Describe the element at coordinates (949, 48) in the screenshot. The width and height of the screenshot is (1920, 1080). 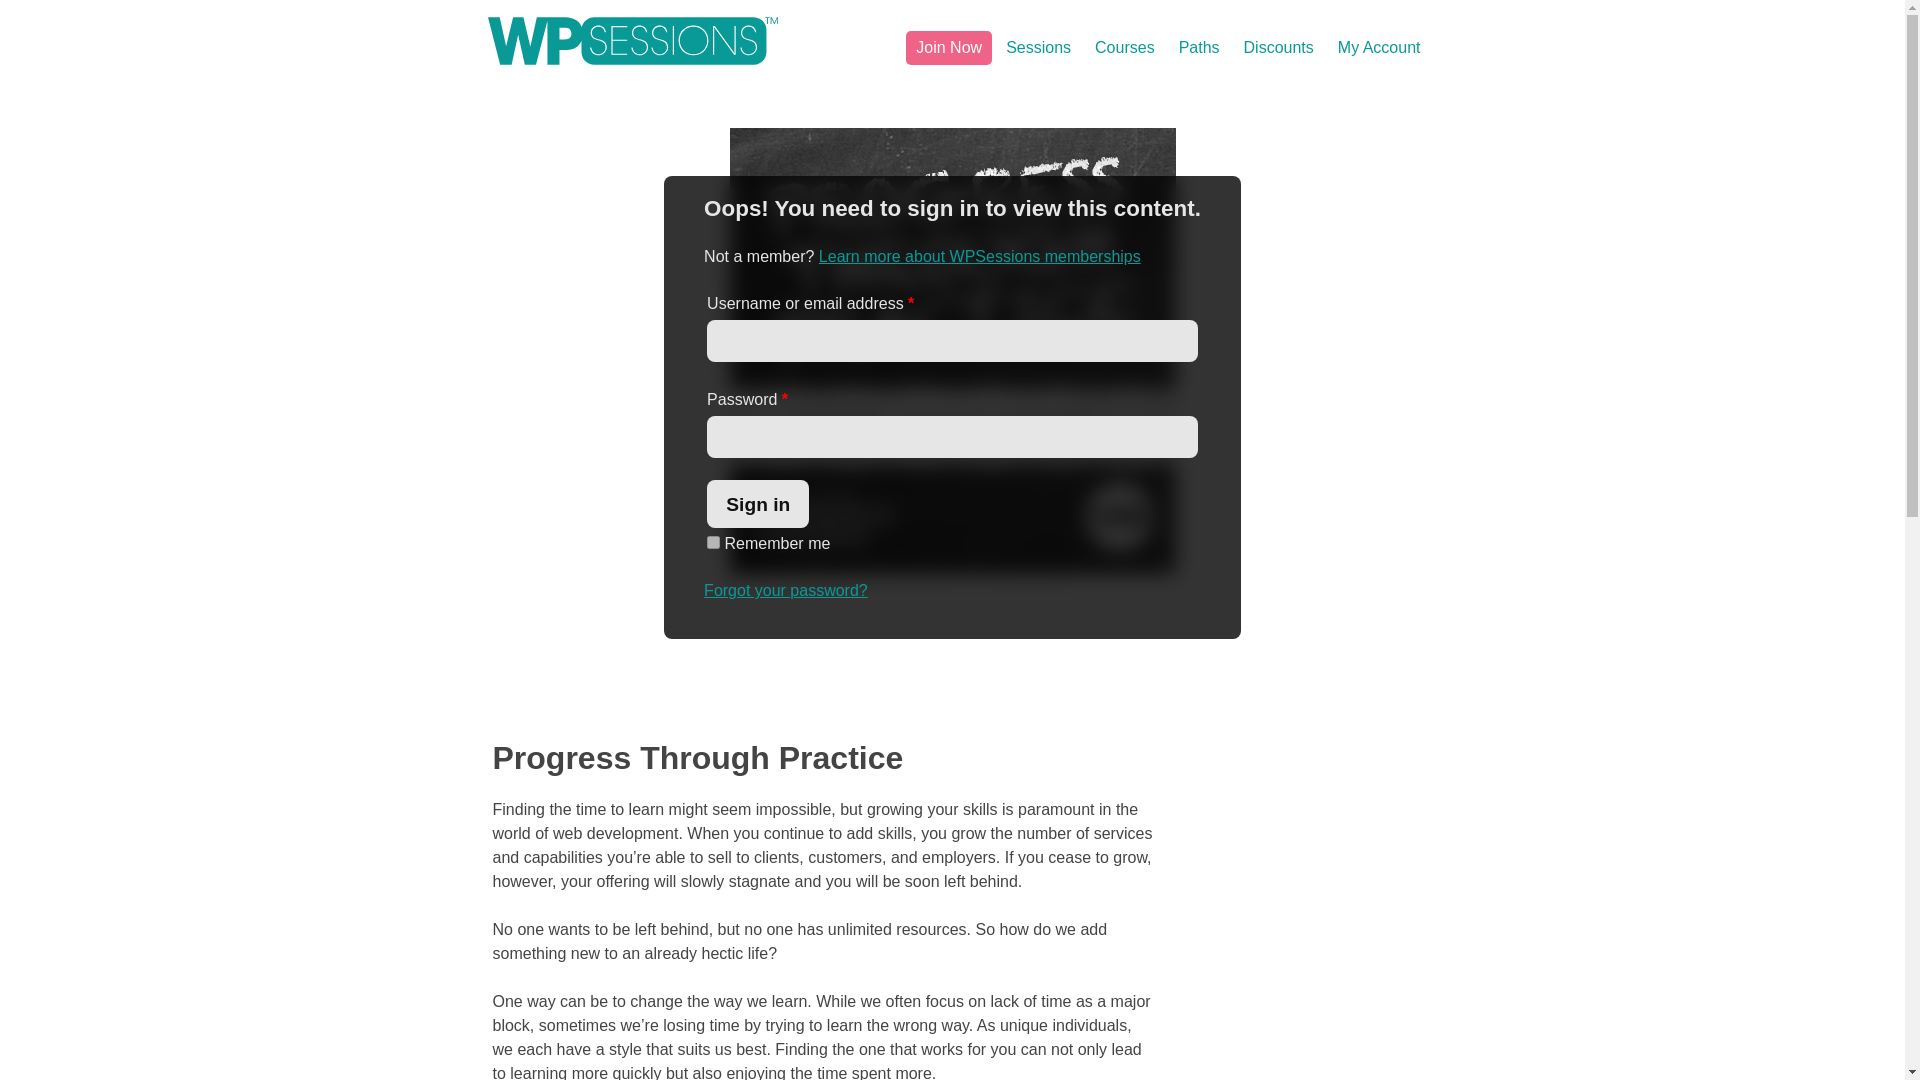
I see `Join Now` at that location.